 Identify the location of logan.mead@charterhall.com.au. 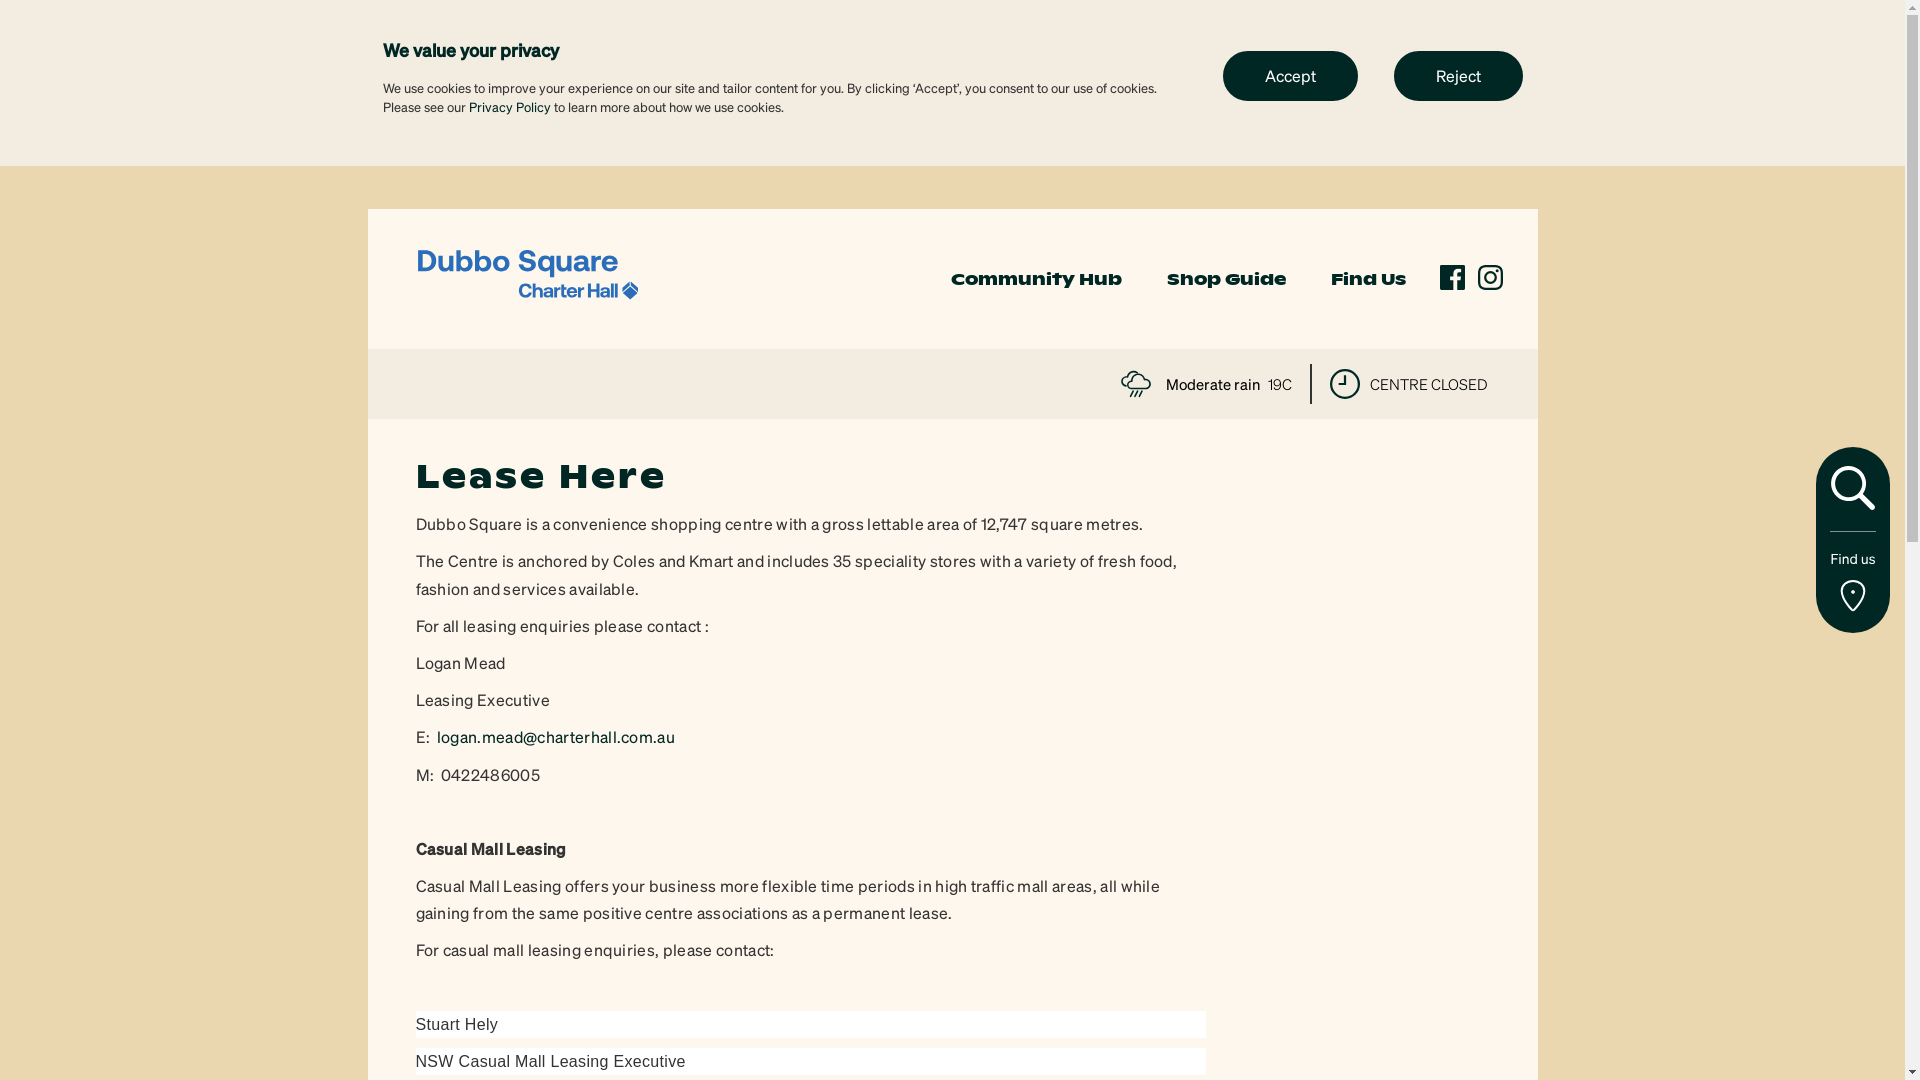
(556, 736).